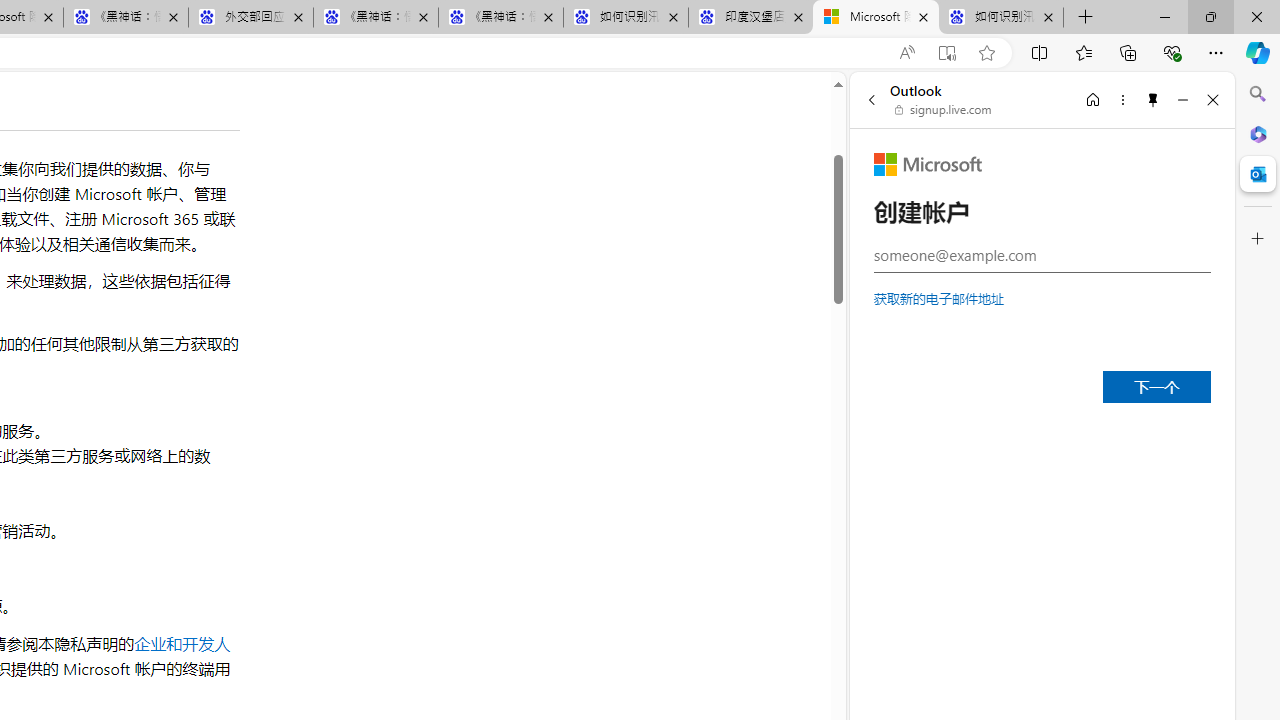 This screenshot has height=720, width=1280. What do you see at coordinates (946, 53) in the screenshot?
I see `Enter Immersive Reader (F9)` at bounding box center [946, 53].